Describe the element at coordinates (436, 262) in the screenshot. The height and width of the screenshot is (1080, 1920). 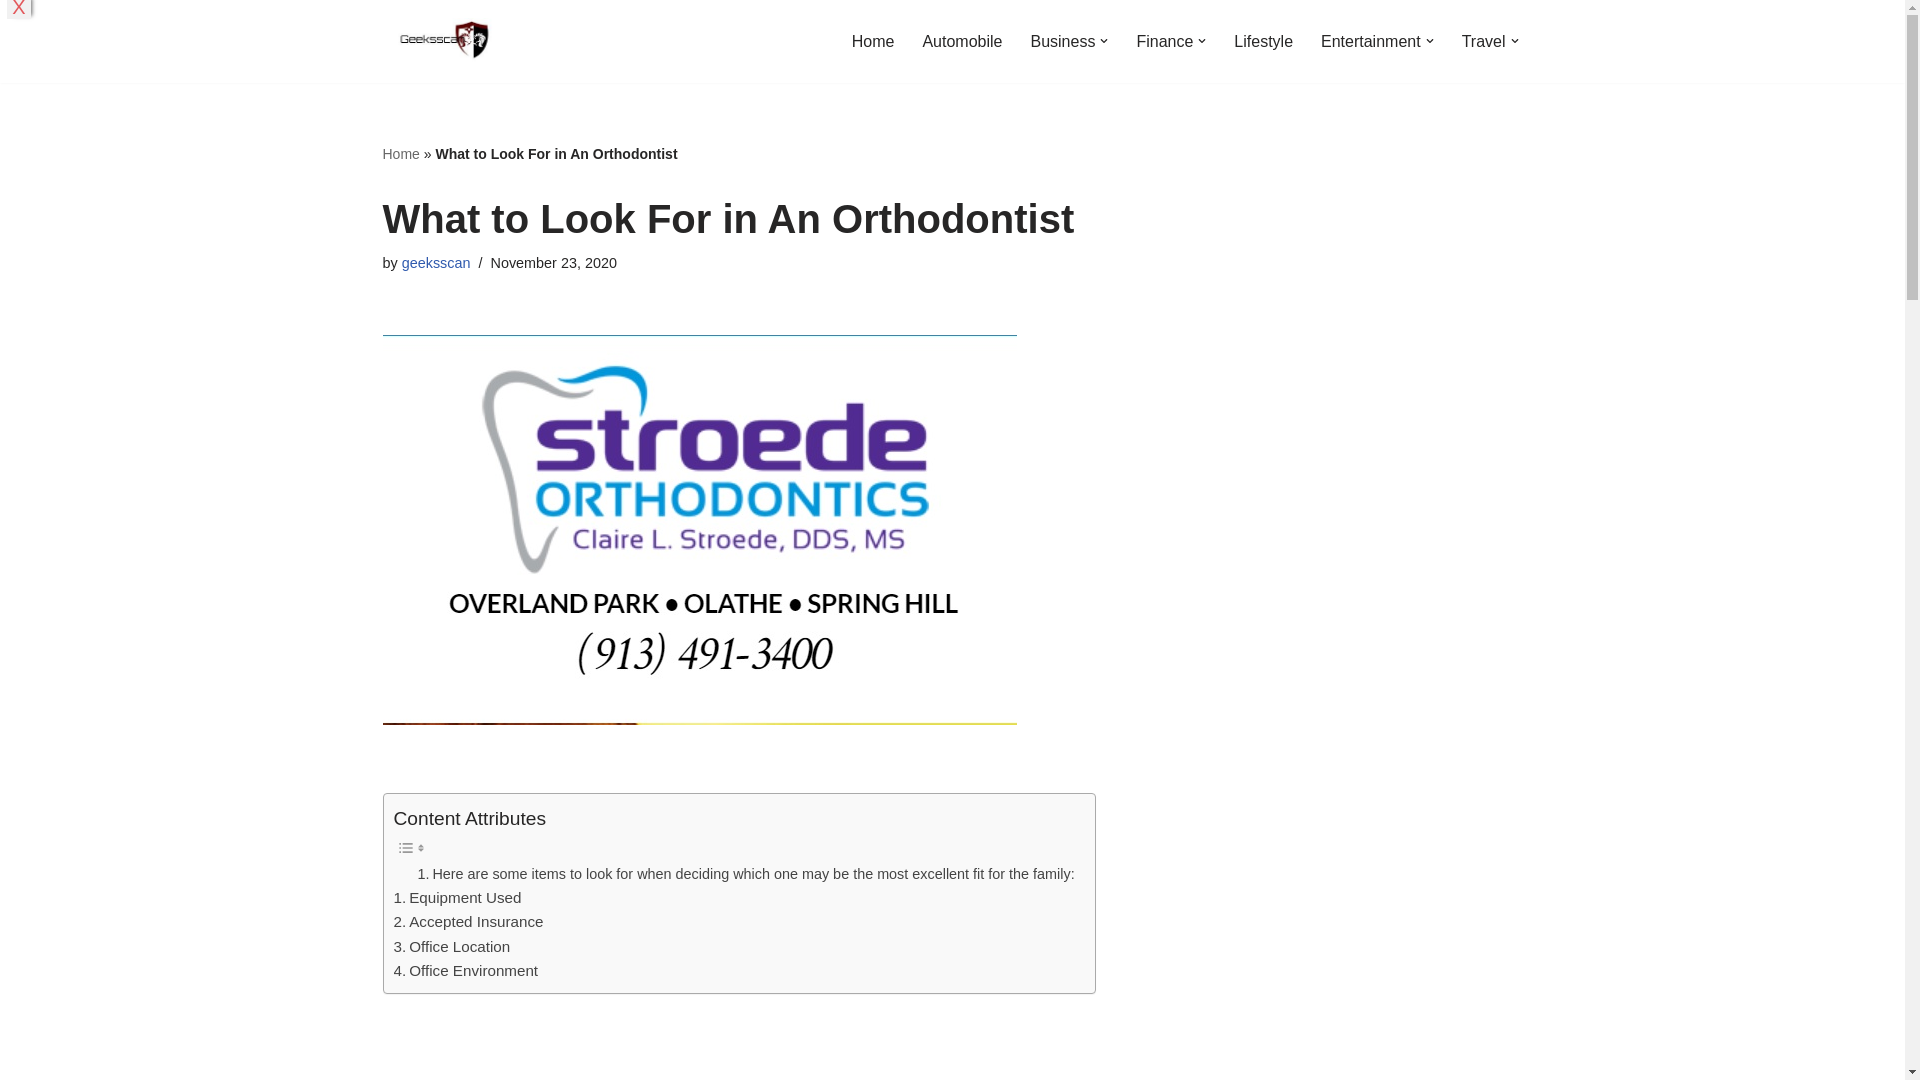
I see `Posts by geeksscan` at that location.